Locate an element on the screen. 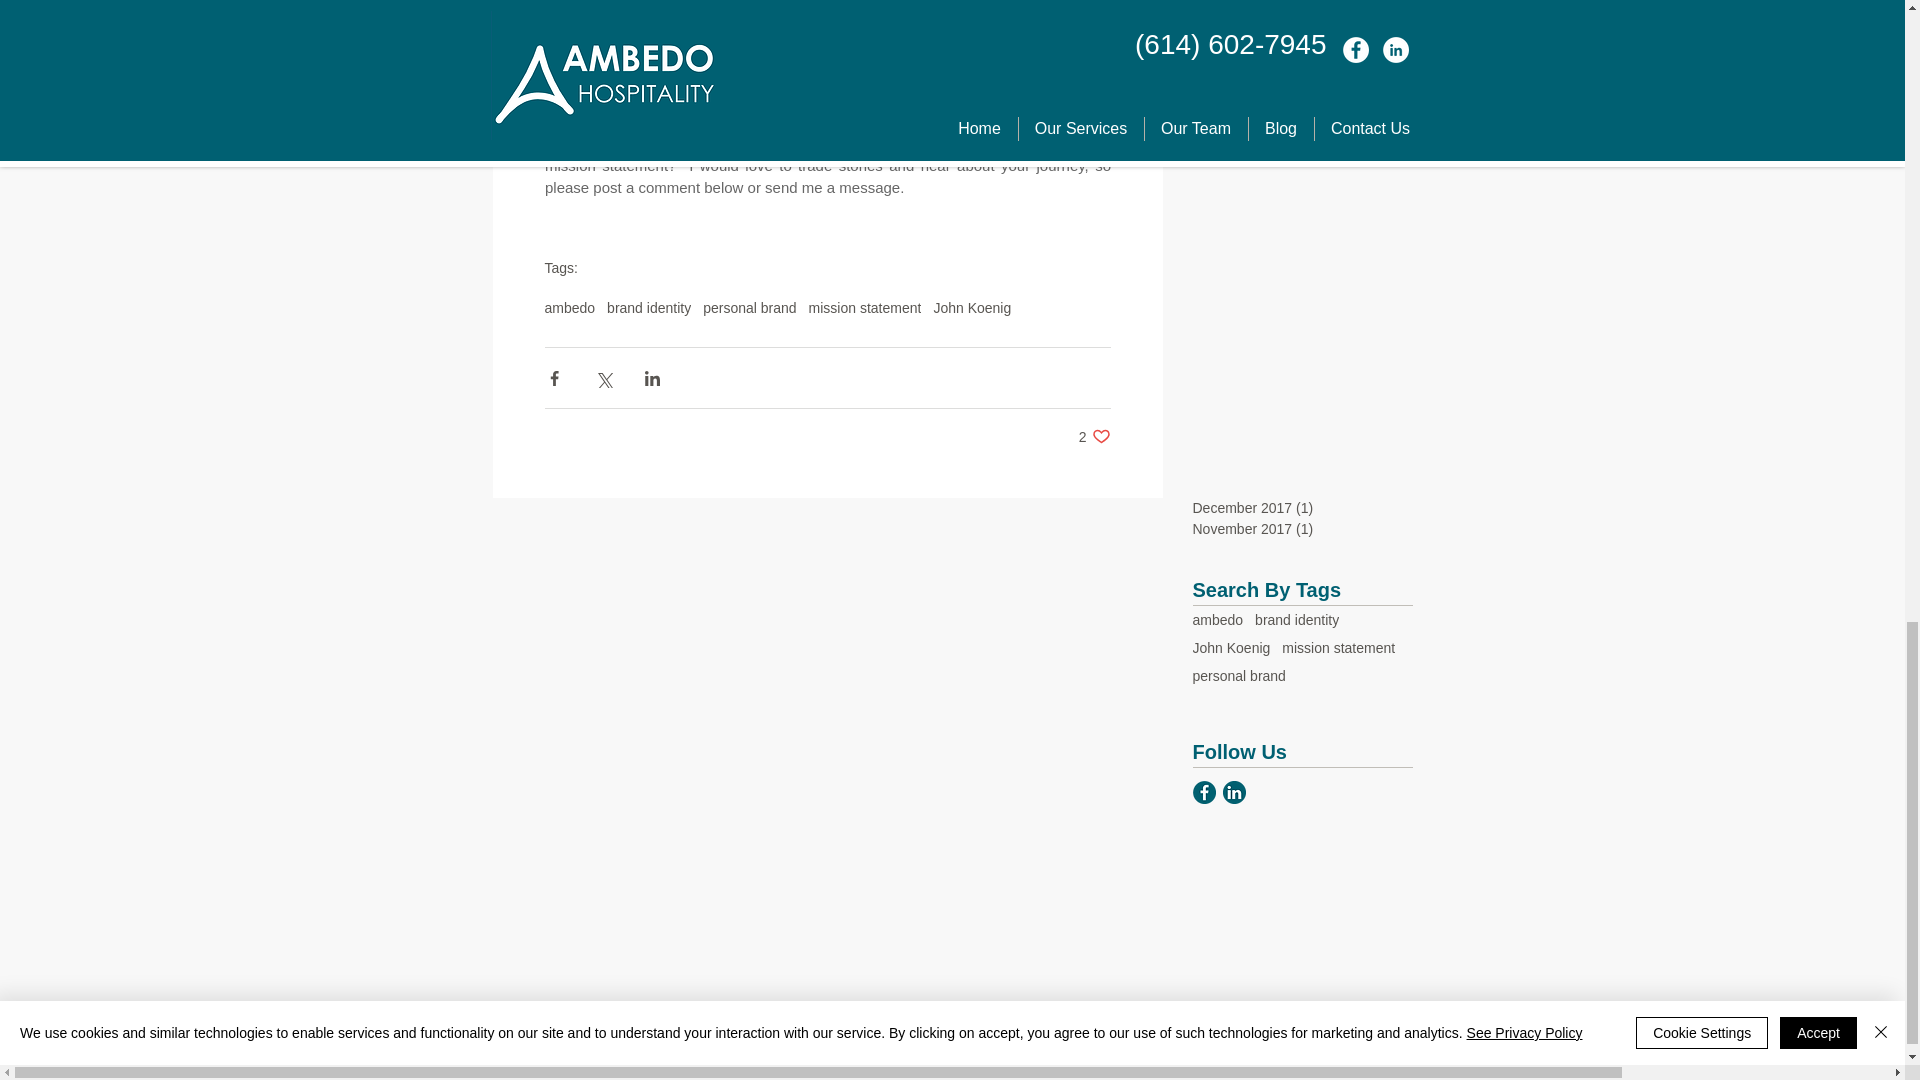  brand identity is located at coordinates (648, 308).